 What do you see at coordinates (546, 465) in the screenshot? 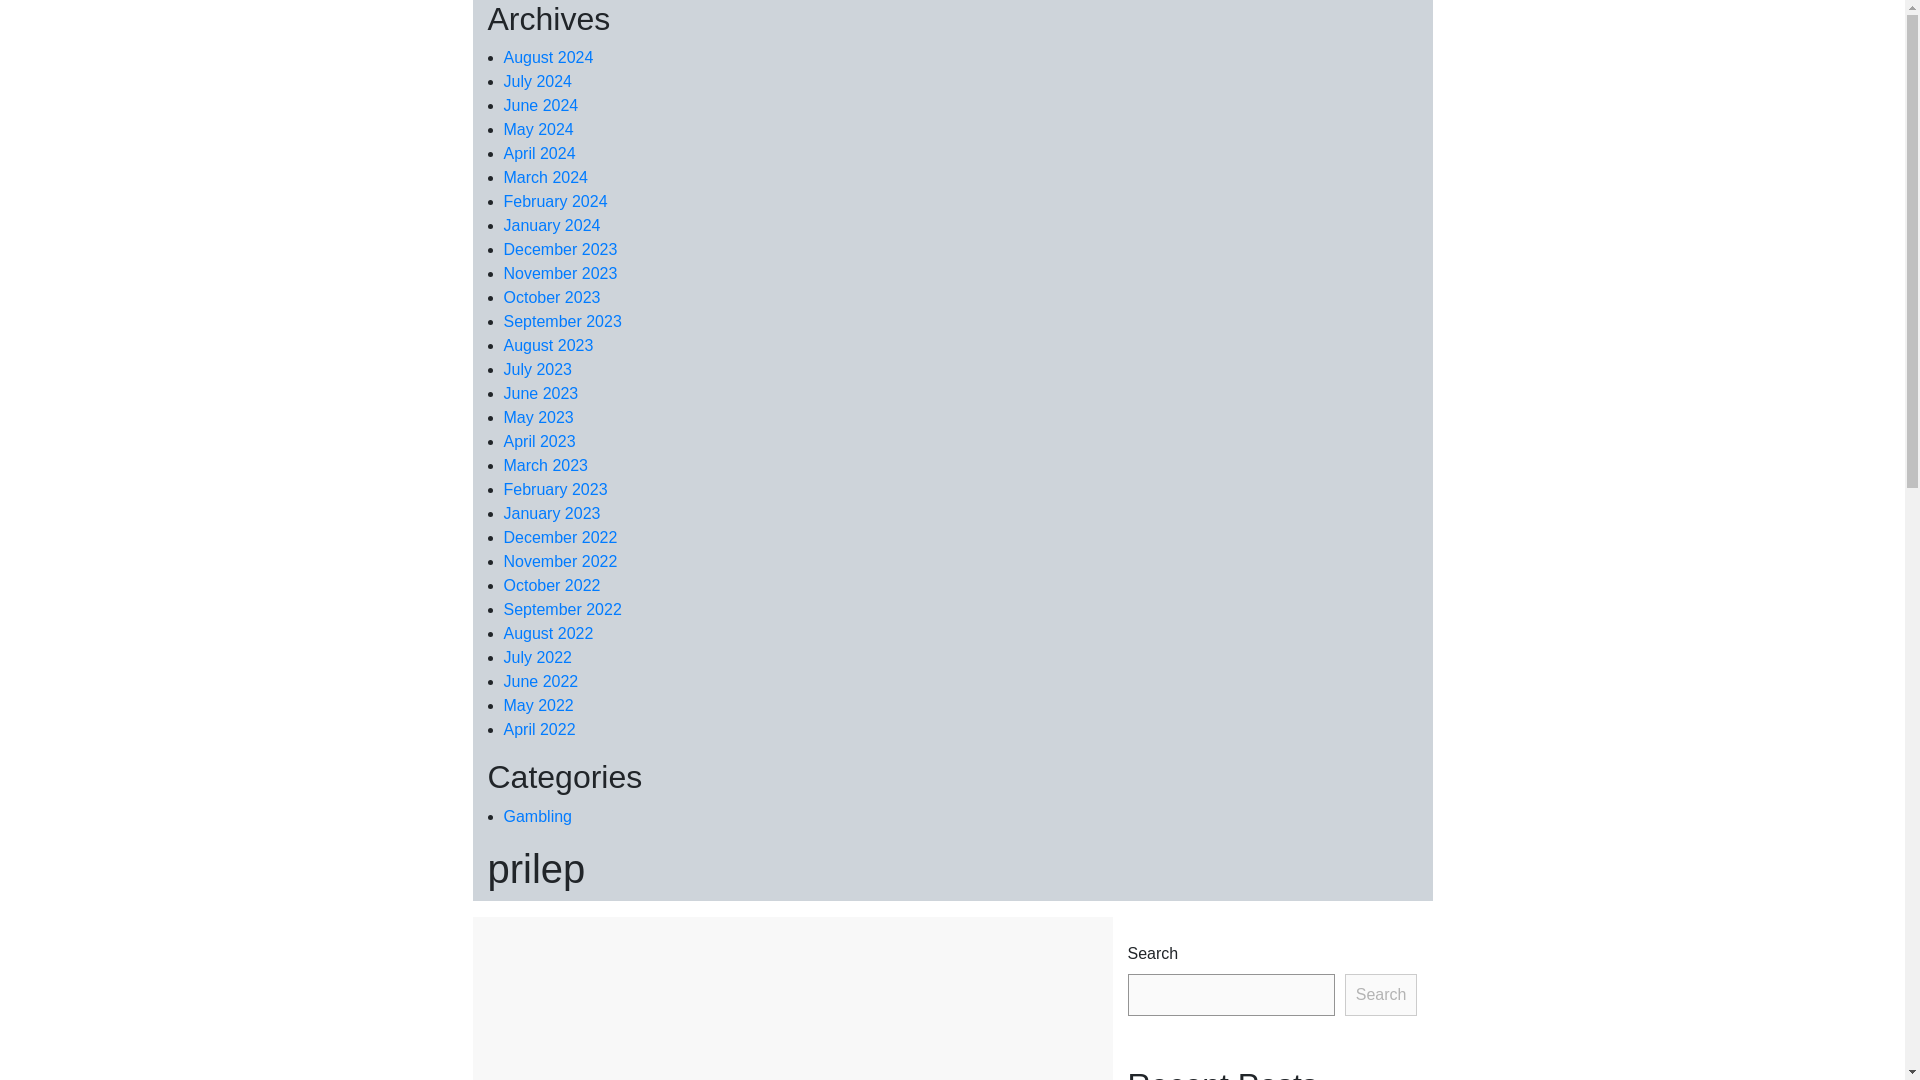
I see `March 2023` at bounding box center [546, 465].